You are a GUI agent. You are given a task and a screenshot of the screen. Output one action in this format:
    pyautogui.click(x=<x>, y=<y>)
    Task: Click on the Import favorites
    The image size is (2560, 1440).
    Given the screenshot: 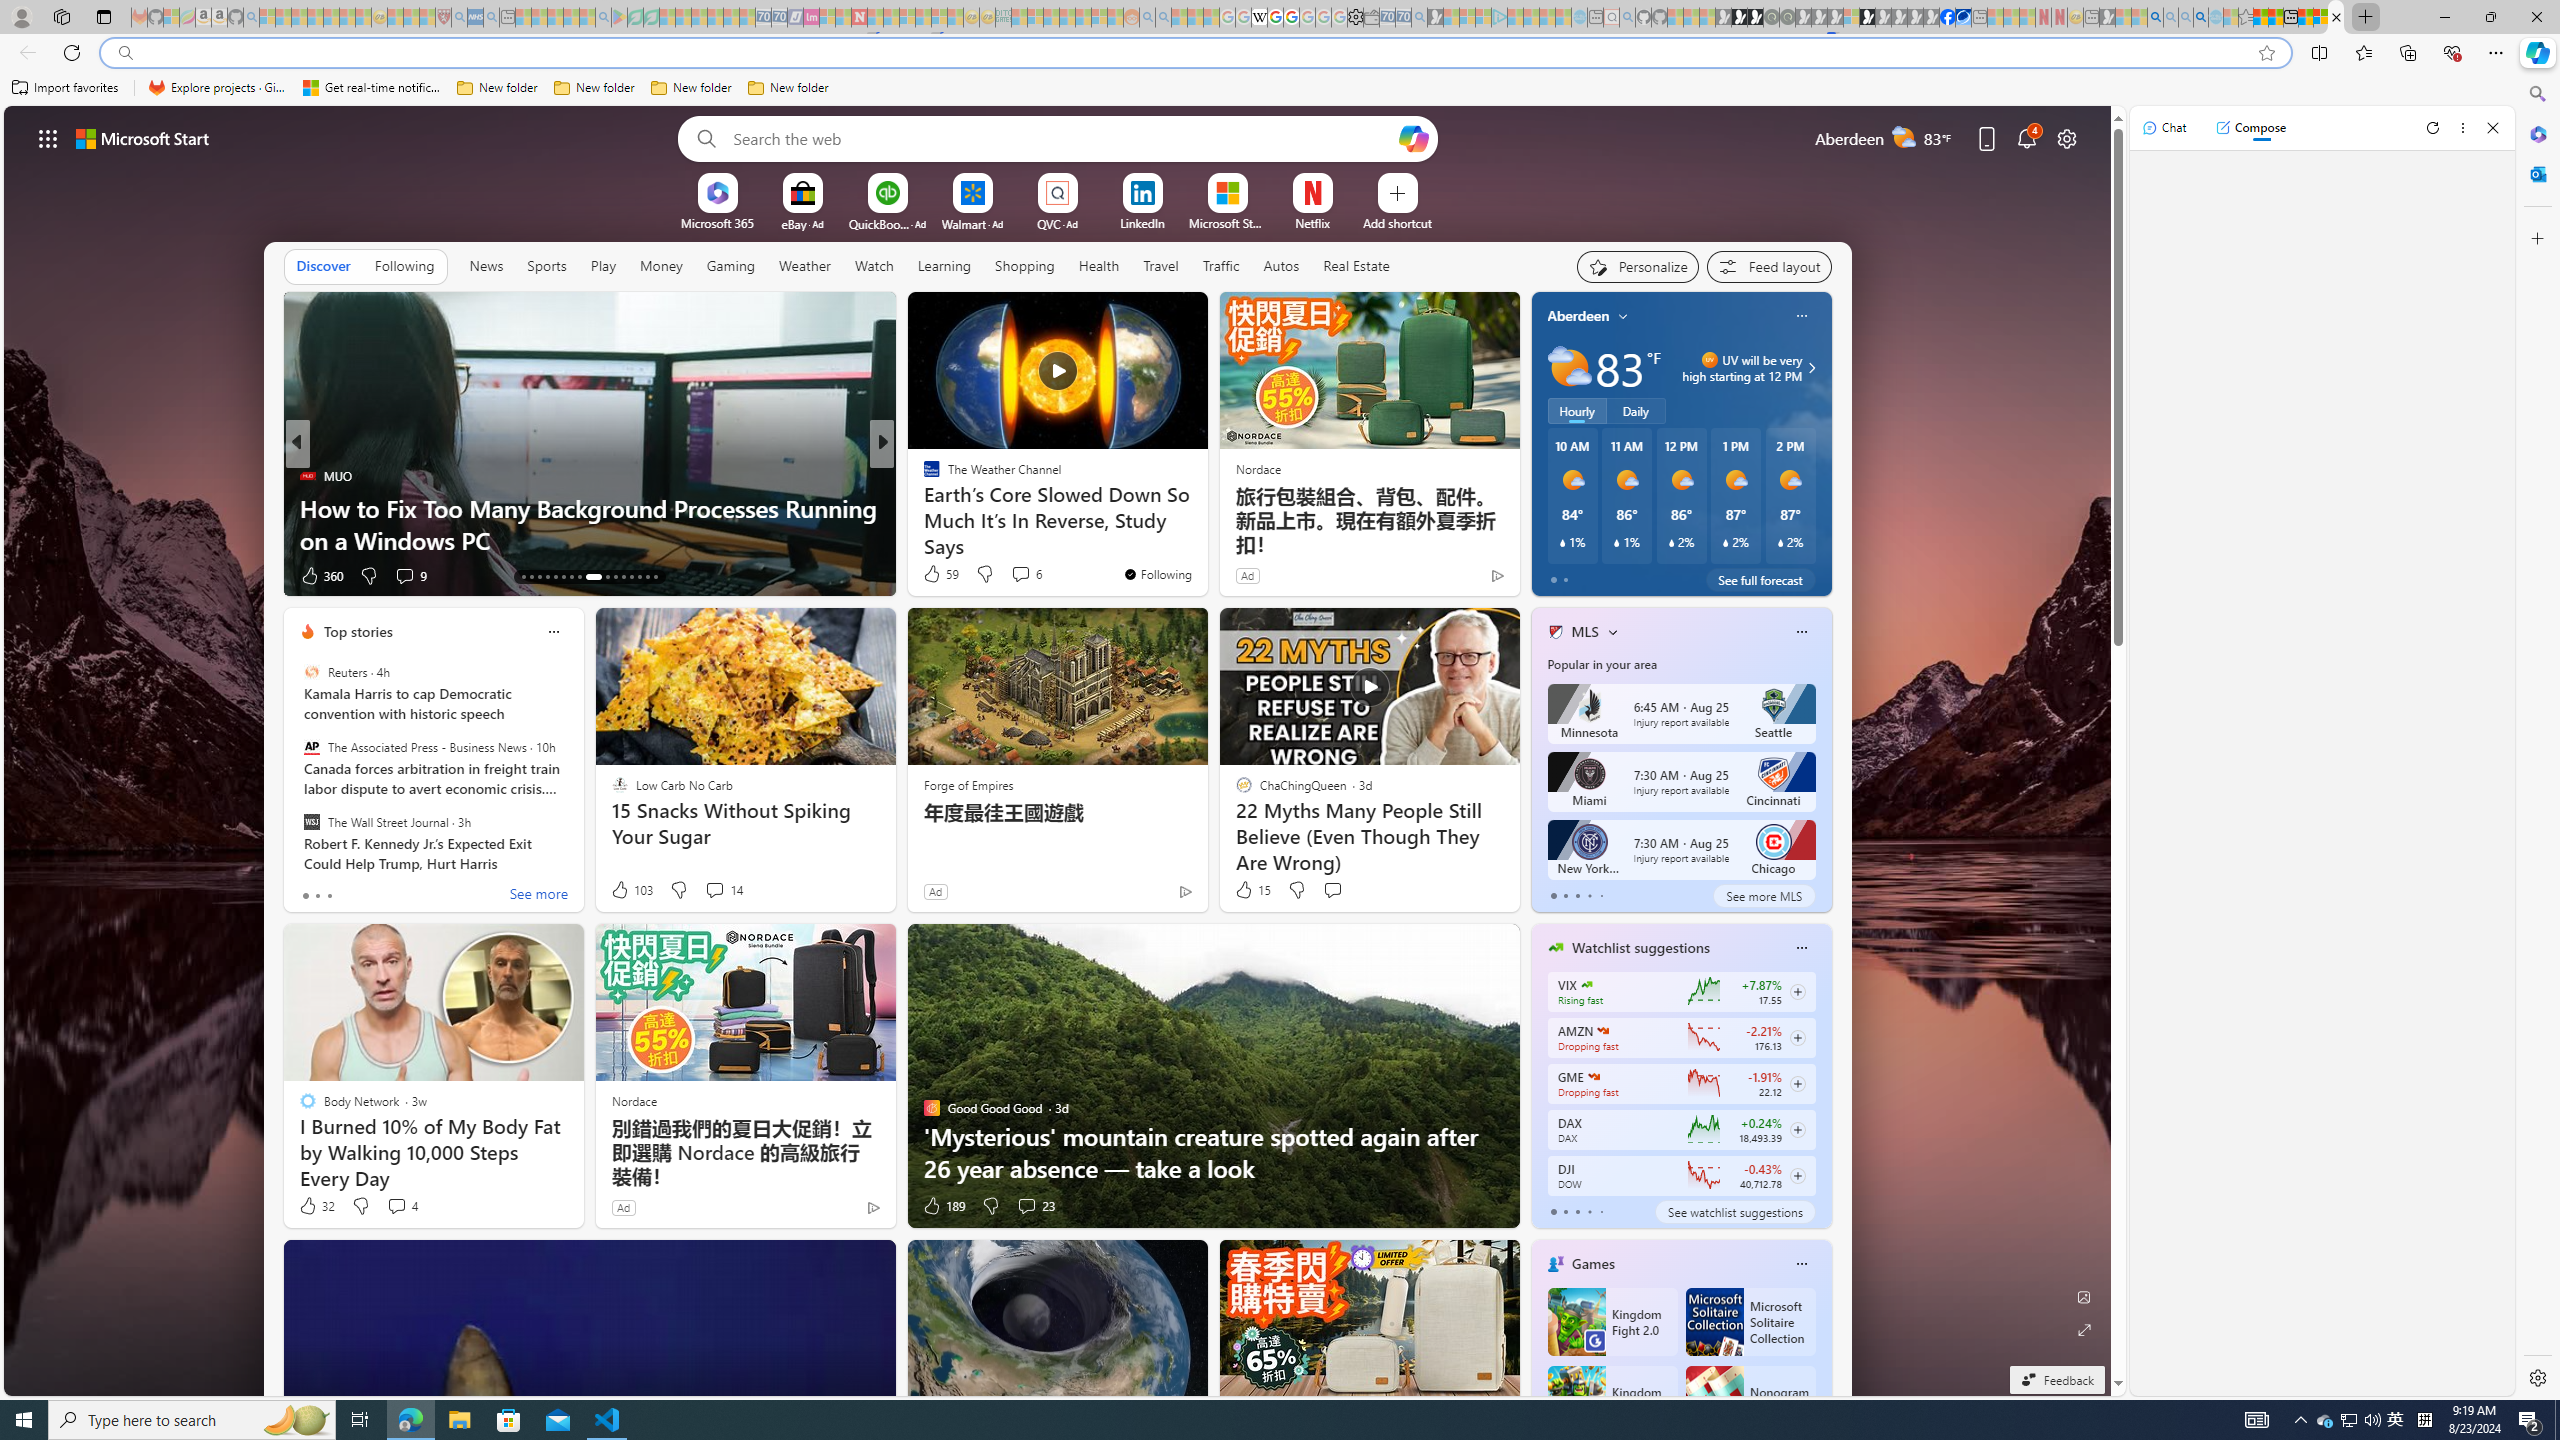 What is the action you would take?
    pyautogui.click(x=65, y=88)
    